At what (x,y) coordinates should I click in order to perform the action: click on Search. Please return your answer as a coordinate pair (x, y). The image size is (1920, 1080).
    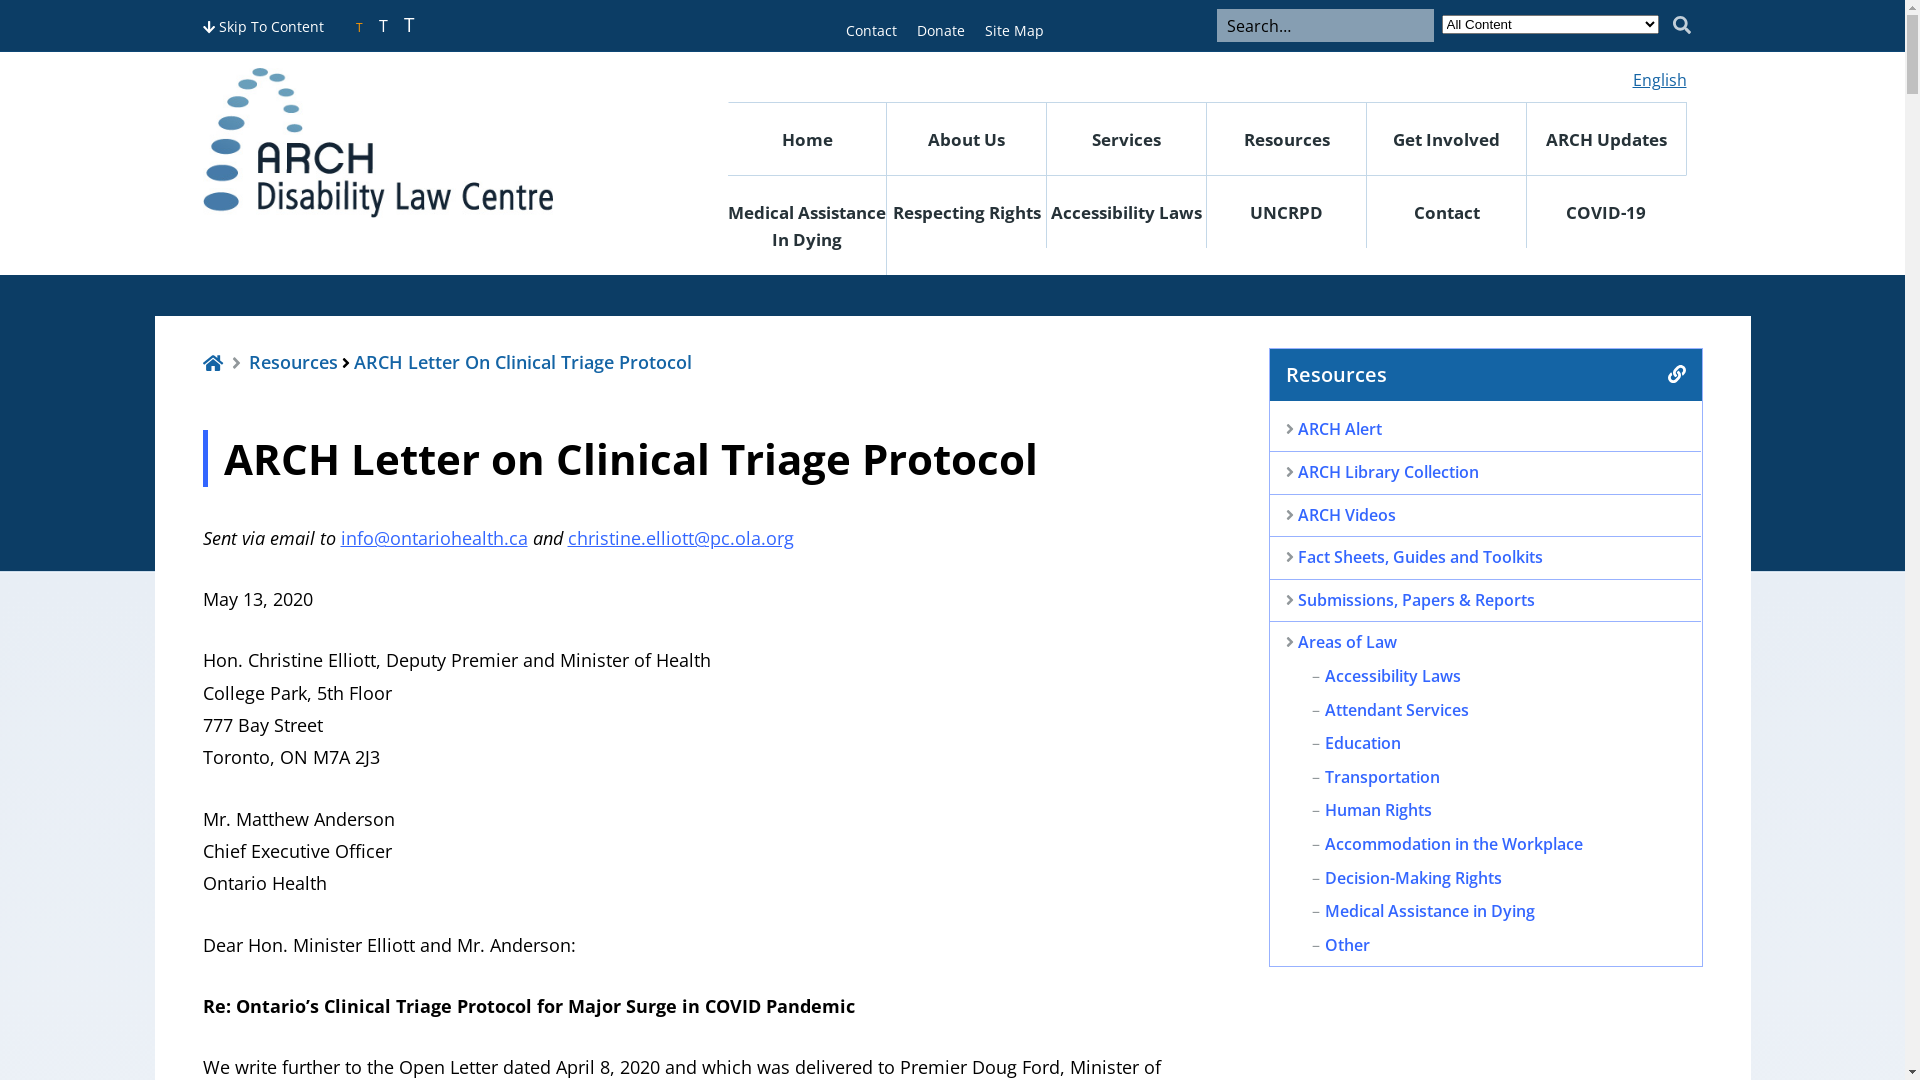
    Looking at the image, I should click on (1681, 26).